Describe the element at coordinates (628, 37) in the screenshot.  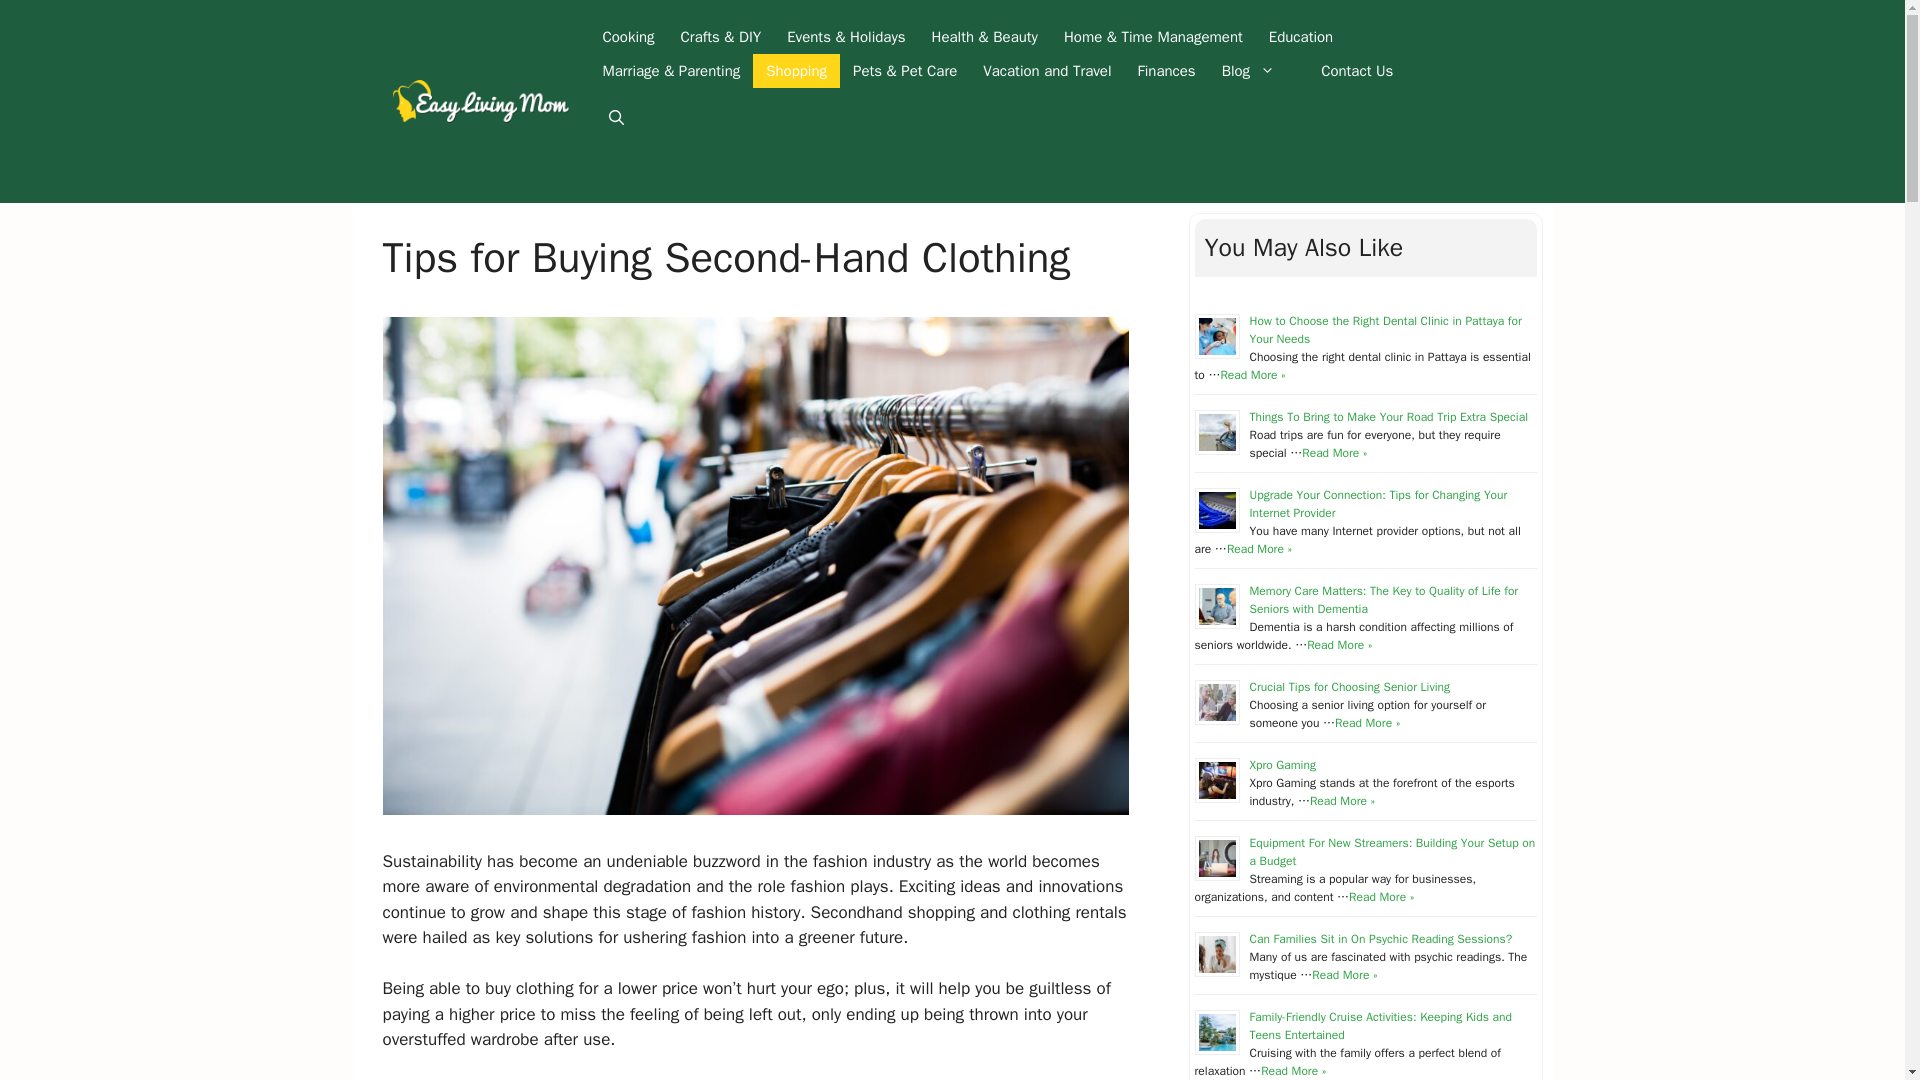
I see `Cooking` at that location.